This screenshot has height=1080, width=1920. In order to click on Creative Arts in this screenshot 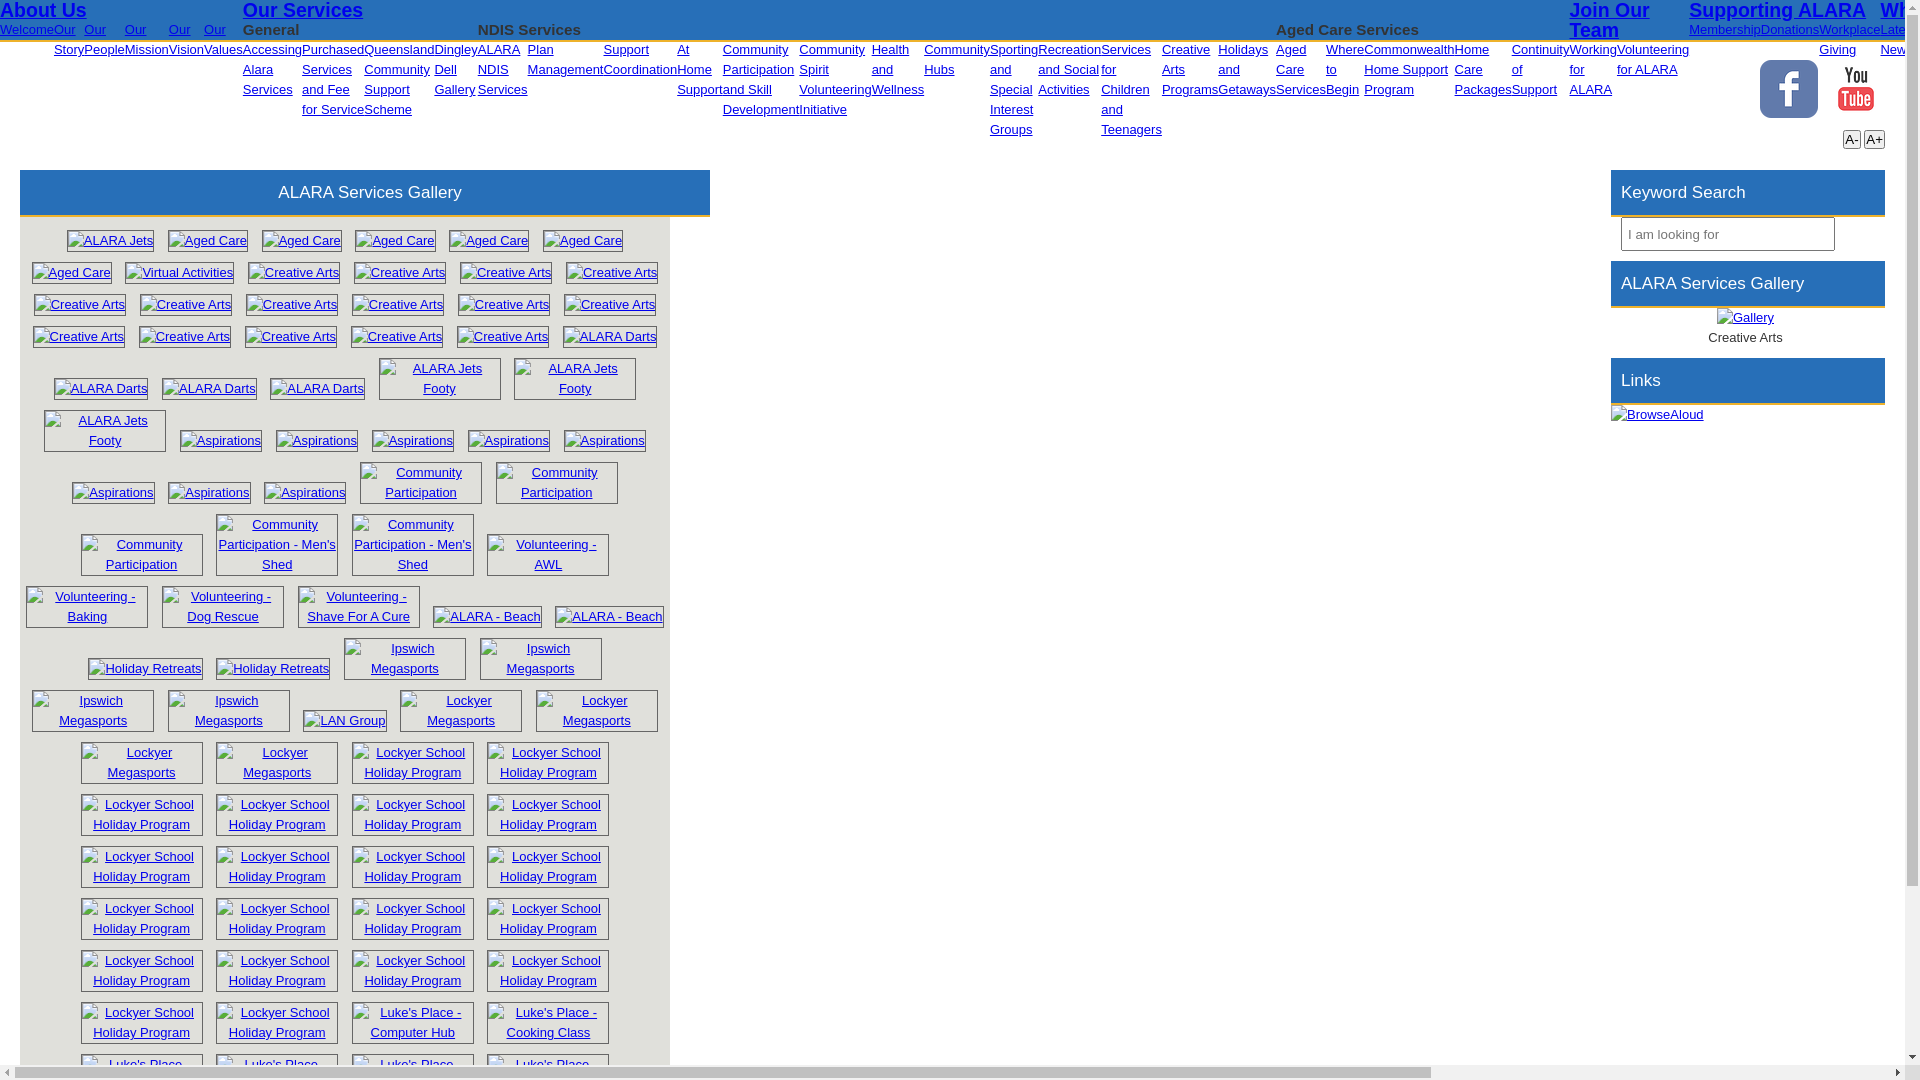, I will do `click(294, 273)`.